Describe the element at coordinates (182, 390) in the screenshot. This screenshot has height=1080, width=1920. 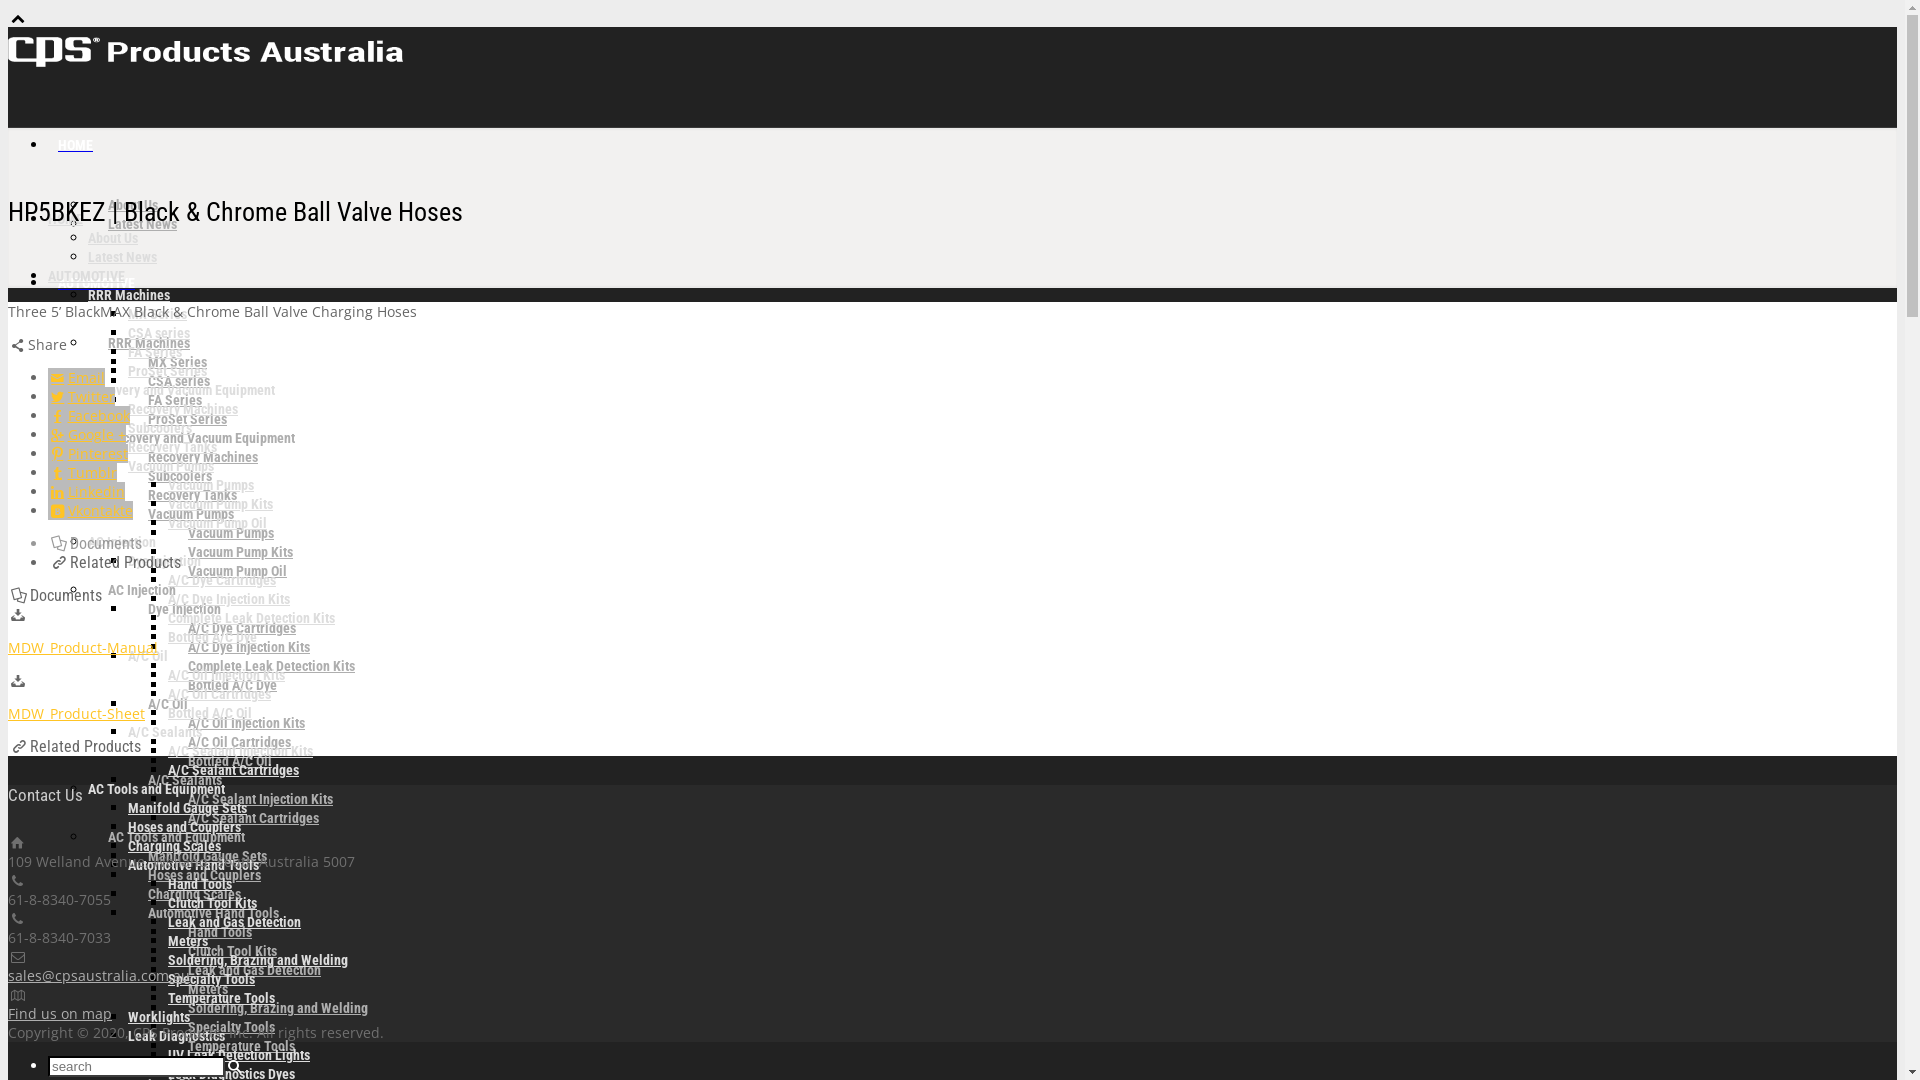
I see `Recovery and Vacuum Equipment` at that location.